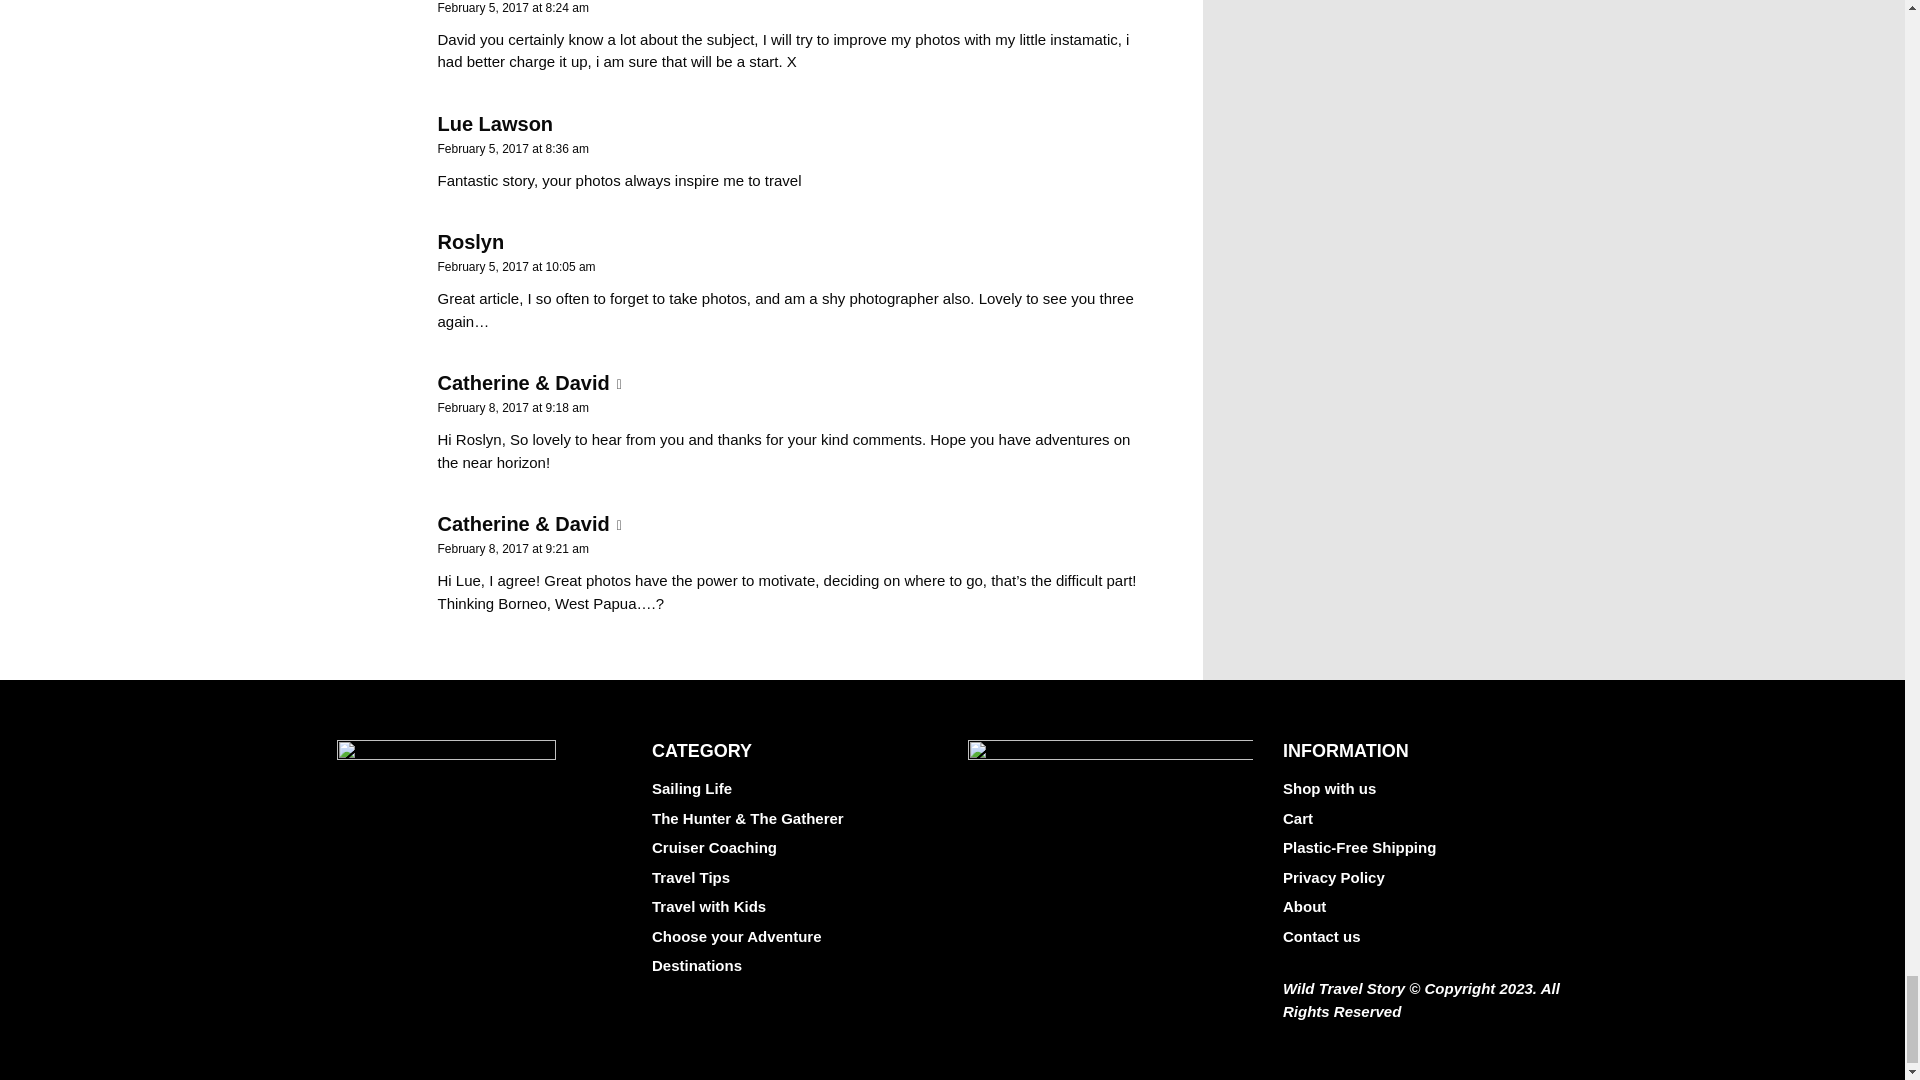 The width and height of the screenshot is (1920, 1080). What do you see at coordinates (513, 8) in the screenshot?
I see `February 5, 2017 at 8:24 am` at bounding box center [513, 8].